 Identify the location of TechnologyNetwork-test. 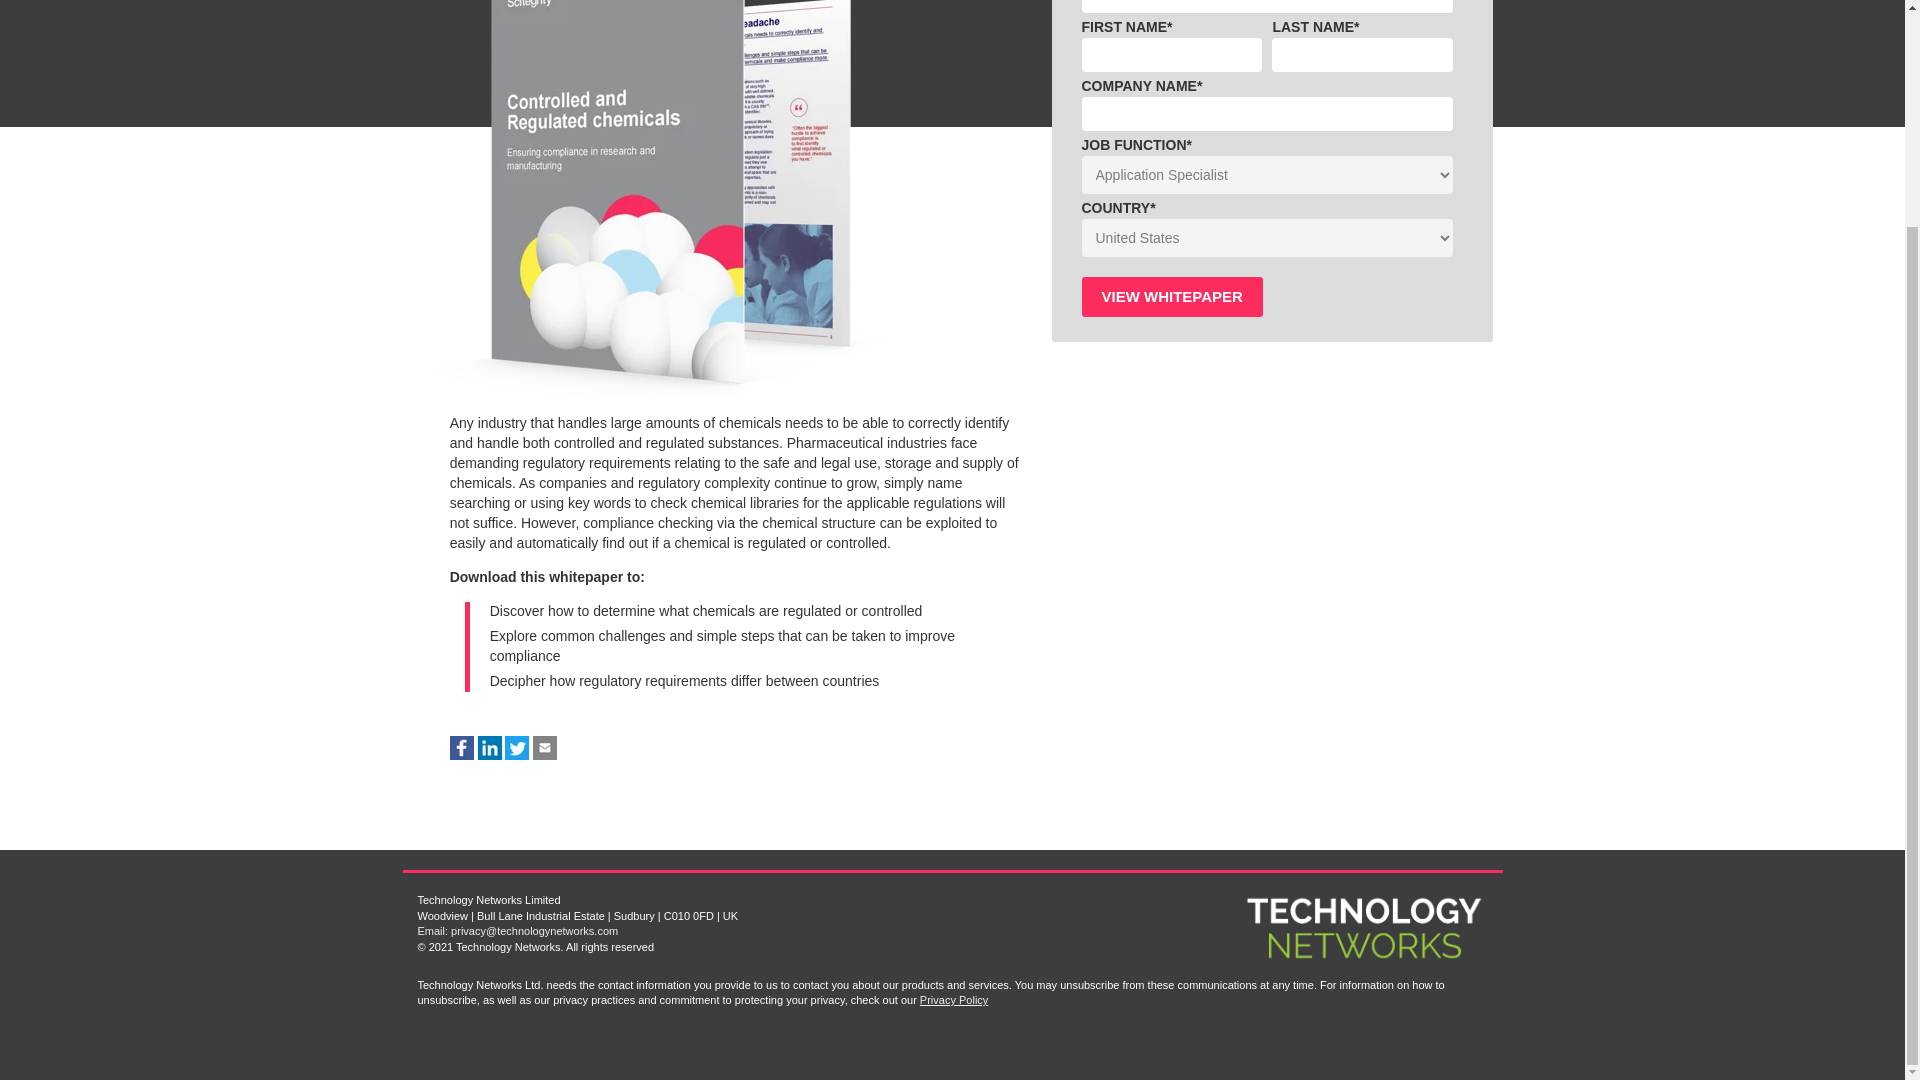
(1364, 928).